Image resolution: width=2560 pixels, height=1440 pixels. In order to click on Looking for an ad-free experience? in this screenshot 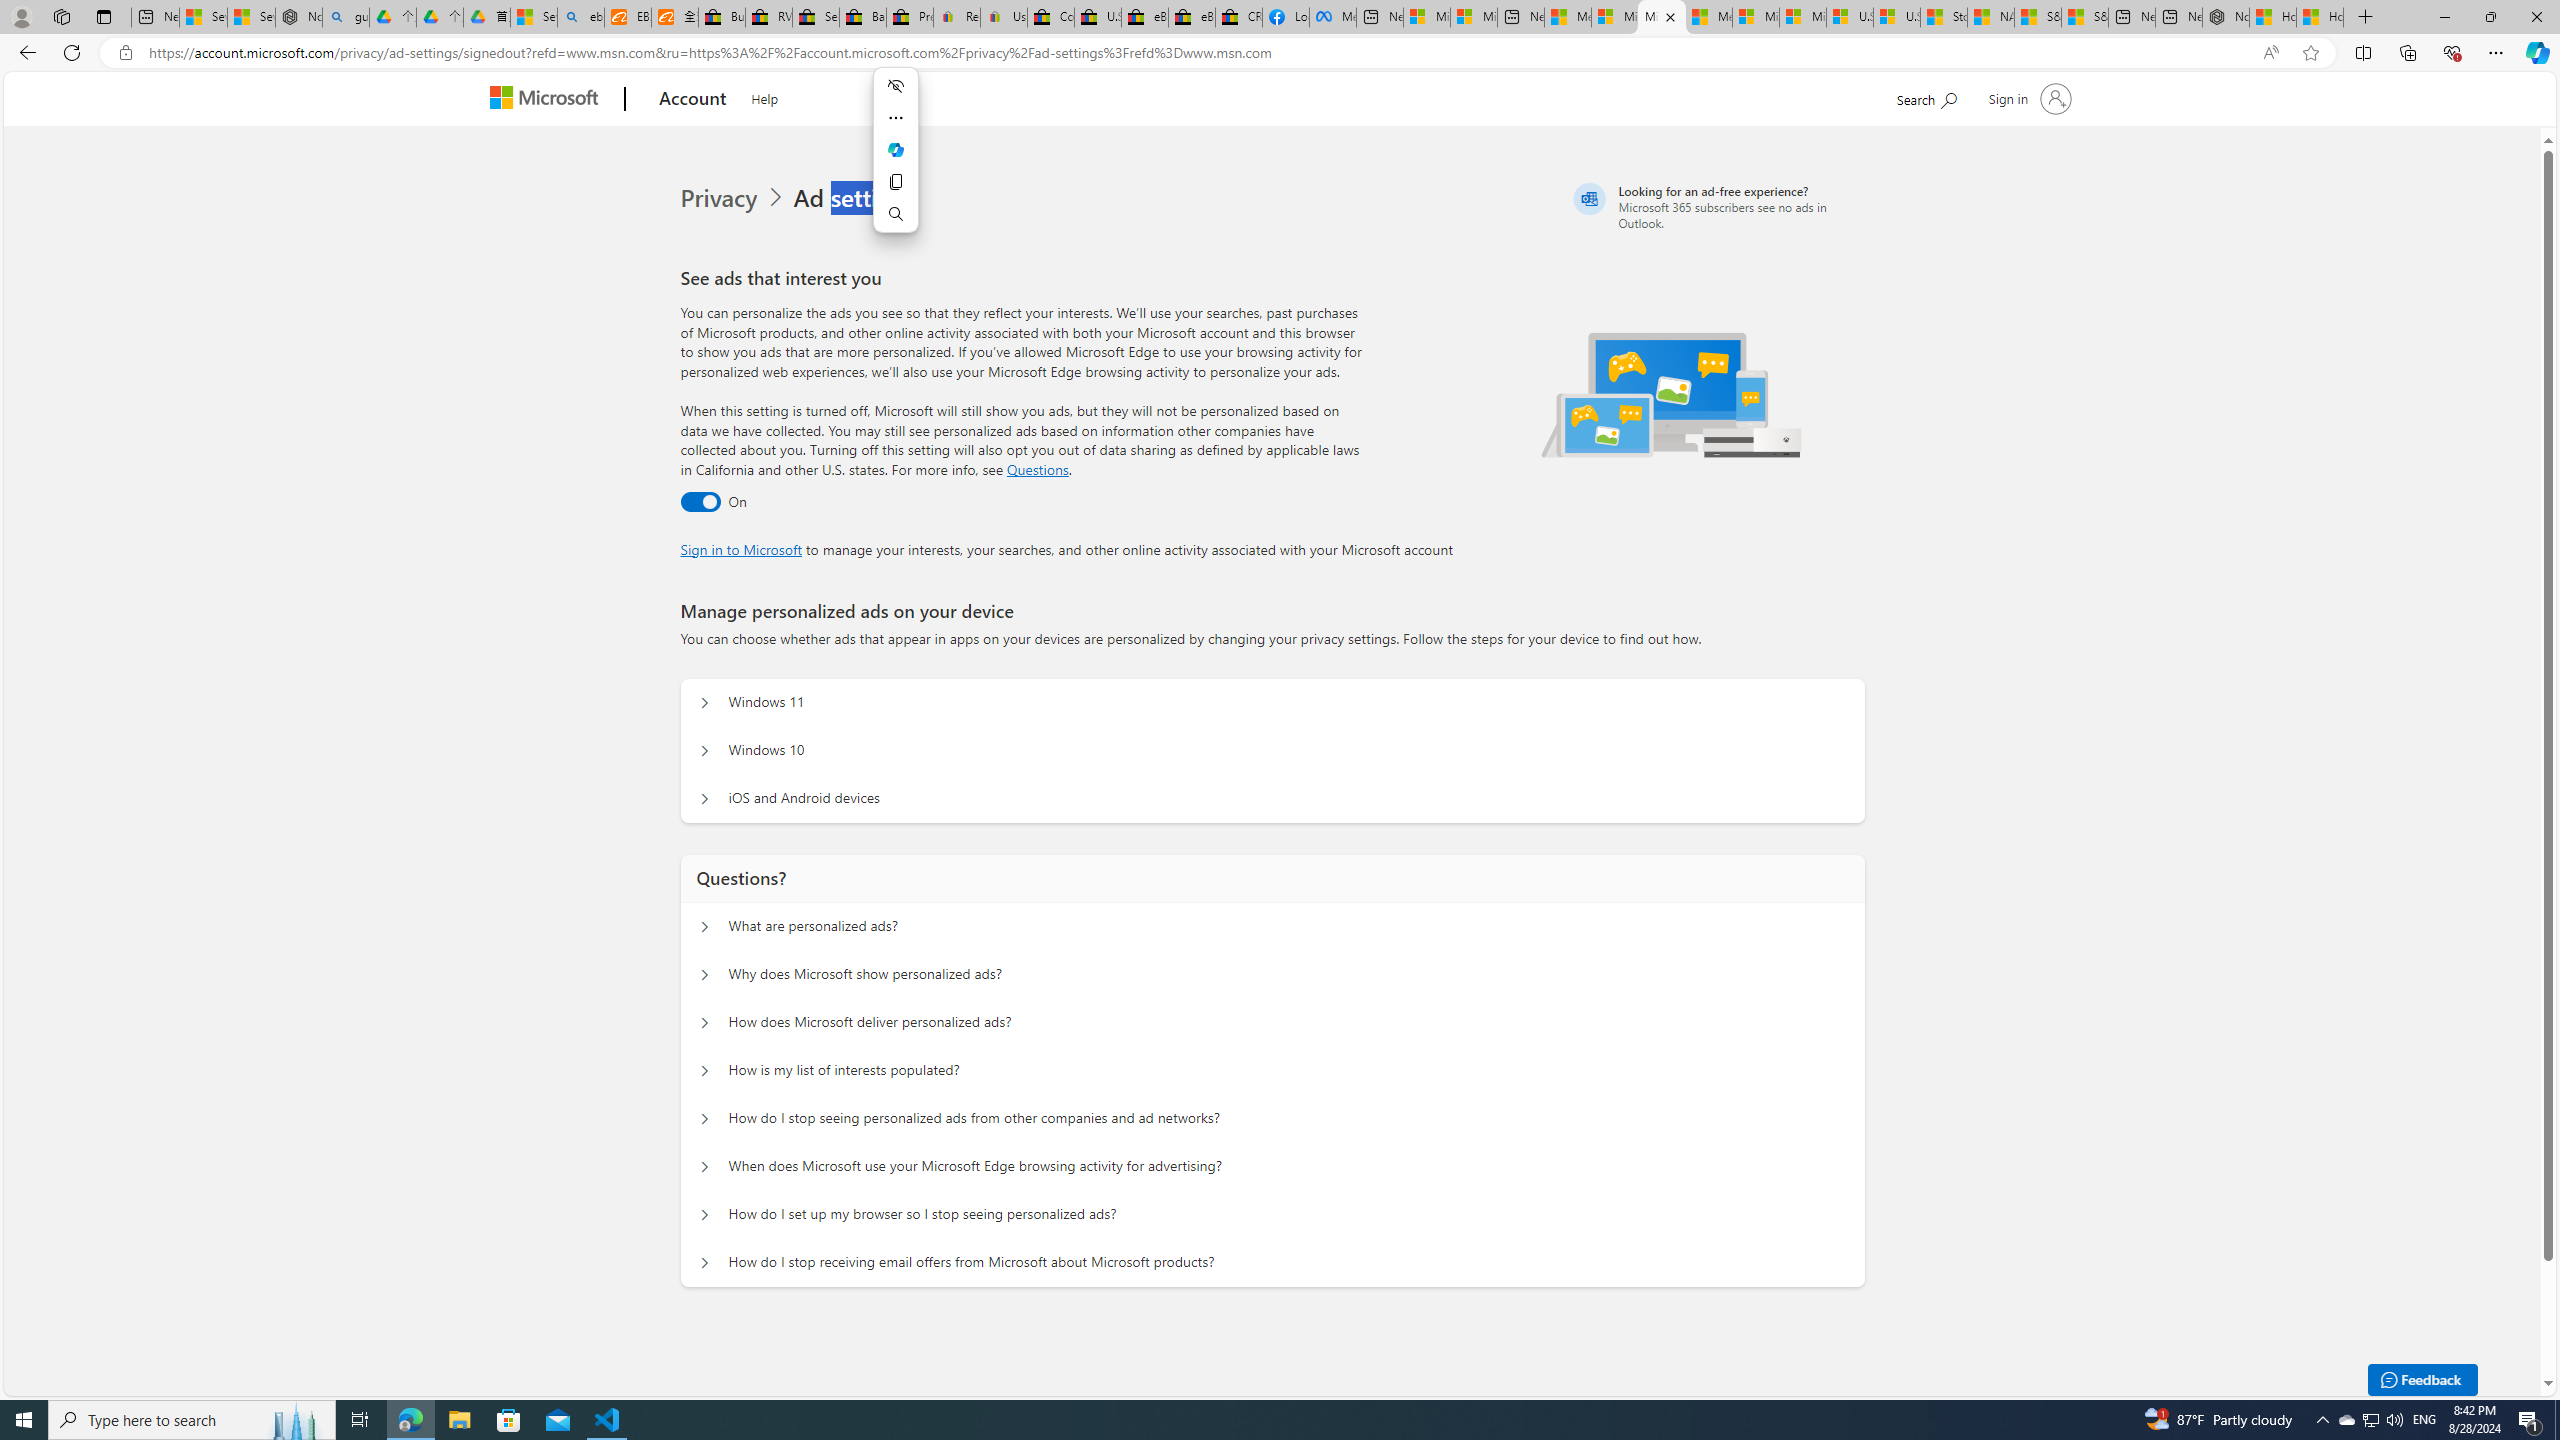, I will do `click(1716, 206)`.